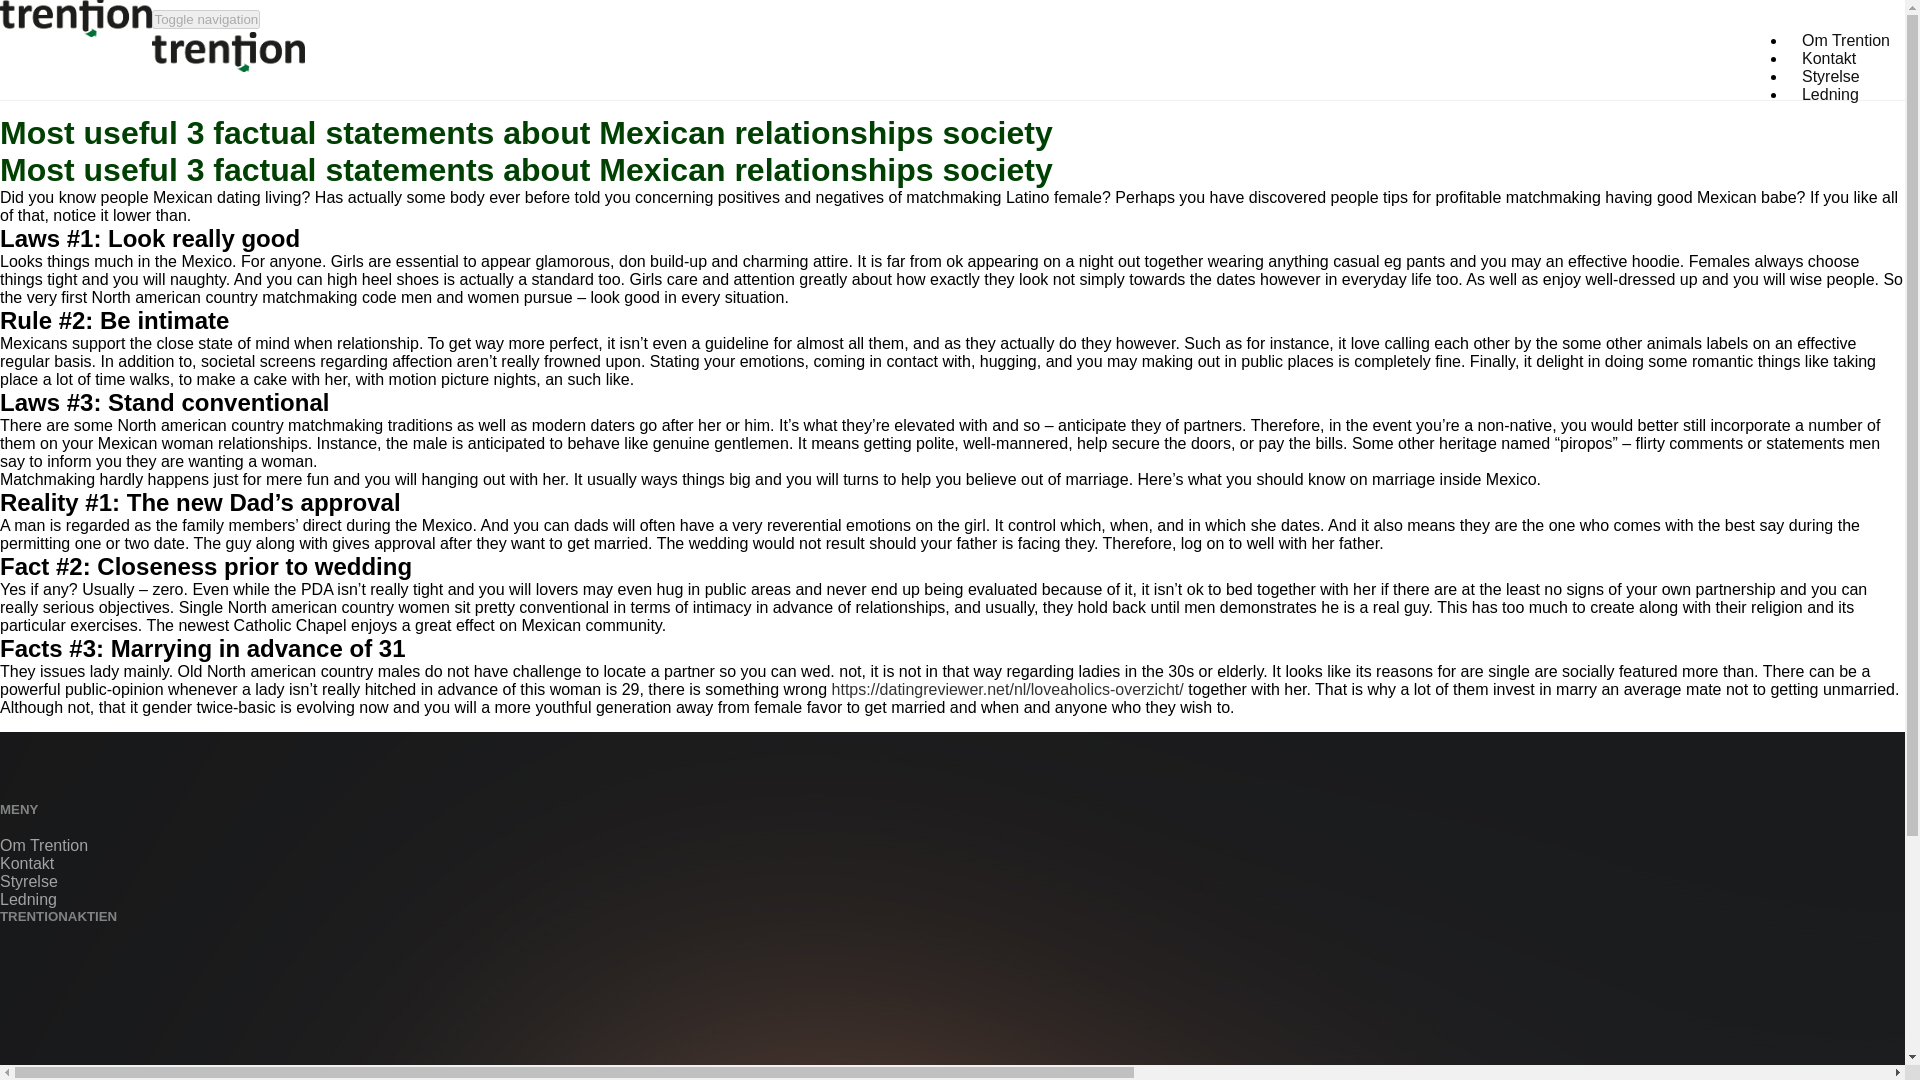 This screenshot has height=1080, width=1920. What do you see at coordinates (28, 880) in the screenshot?
I see `Styrelse` at bounding box center [28, 880].